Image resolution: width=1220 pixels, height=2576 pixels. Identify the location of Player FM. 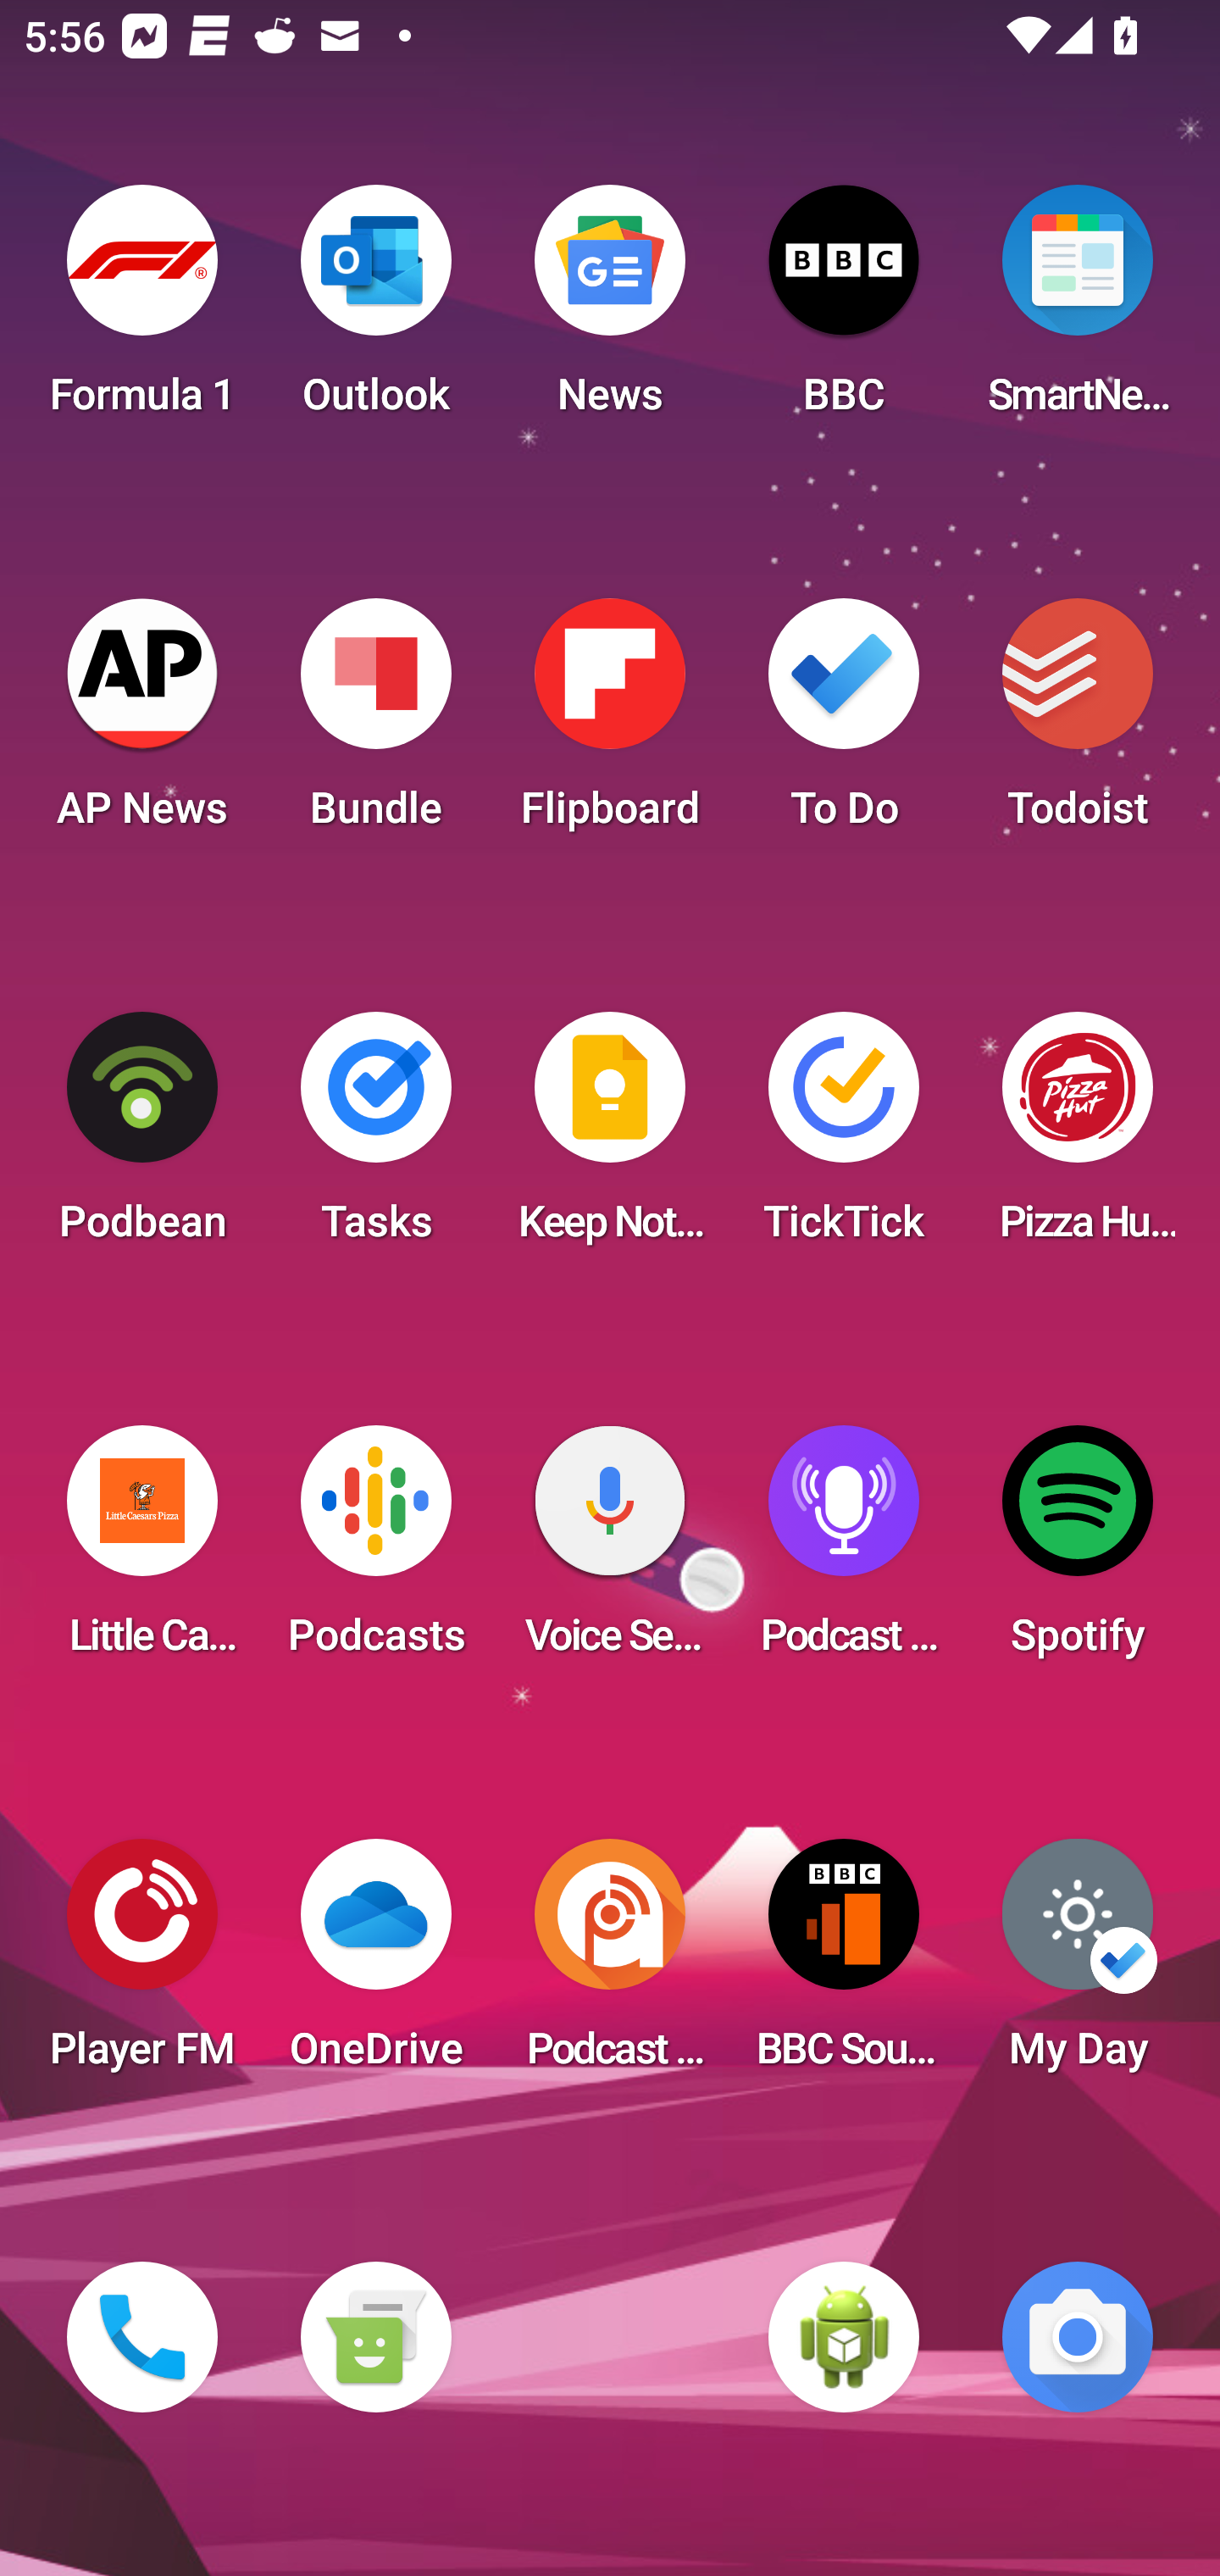
(142, 1964).